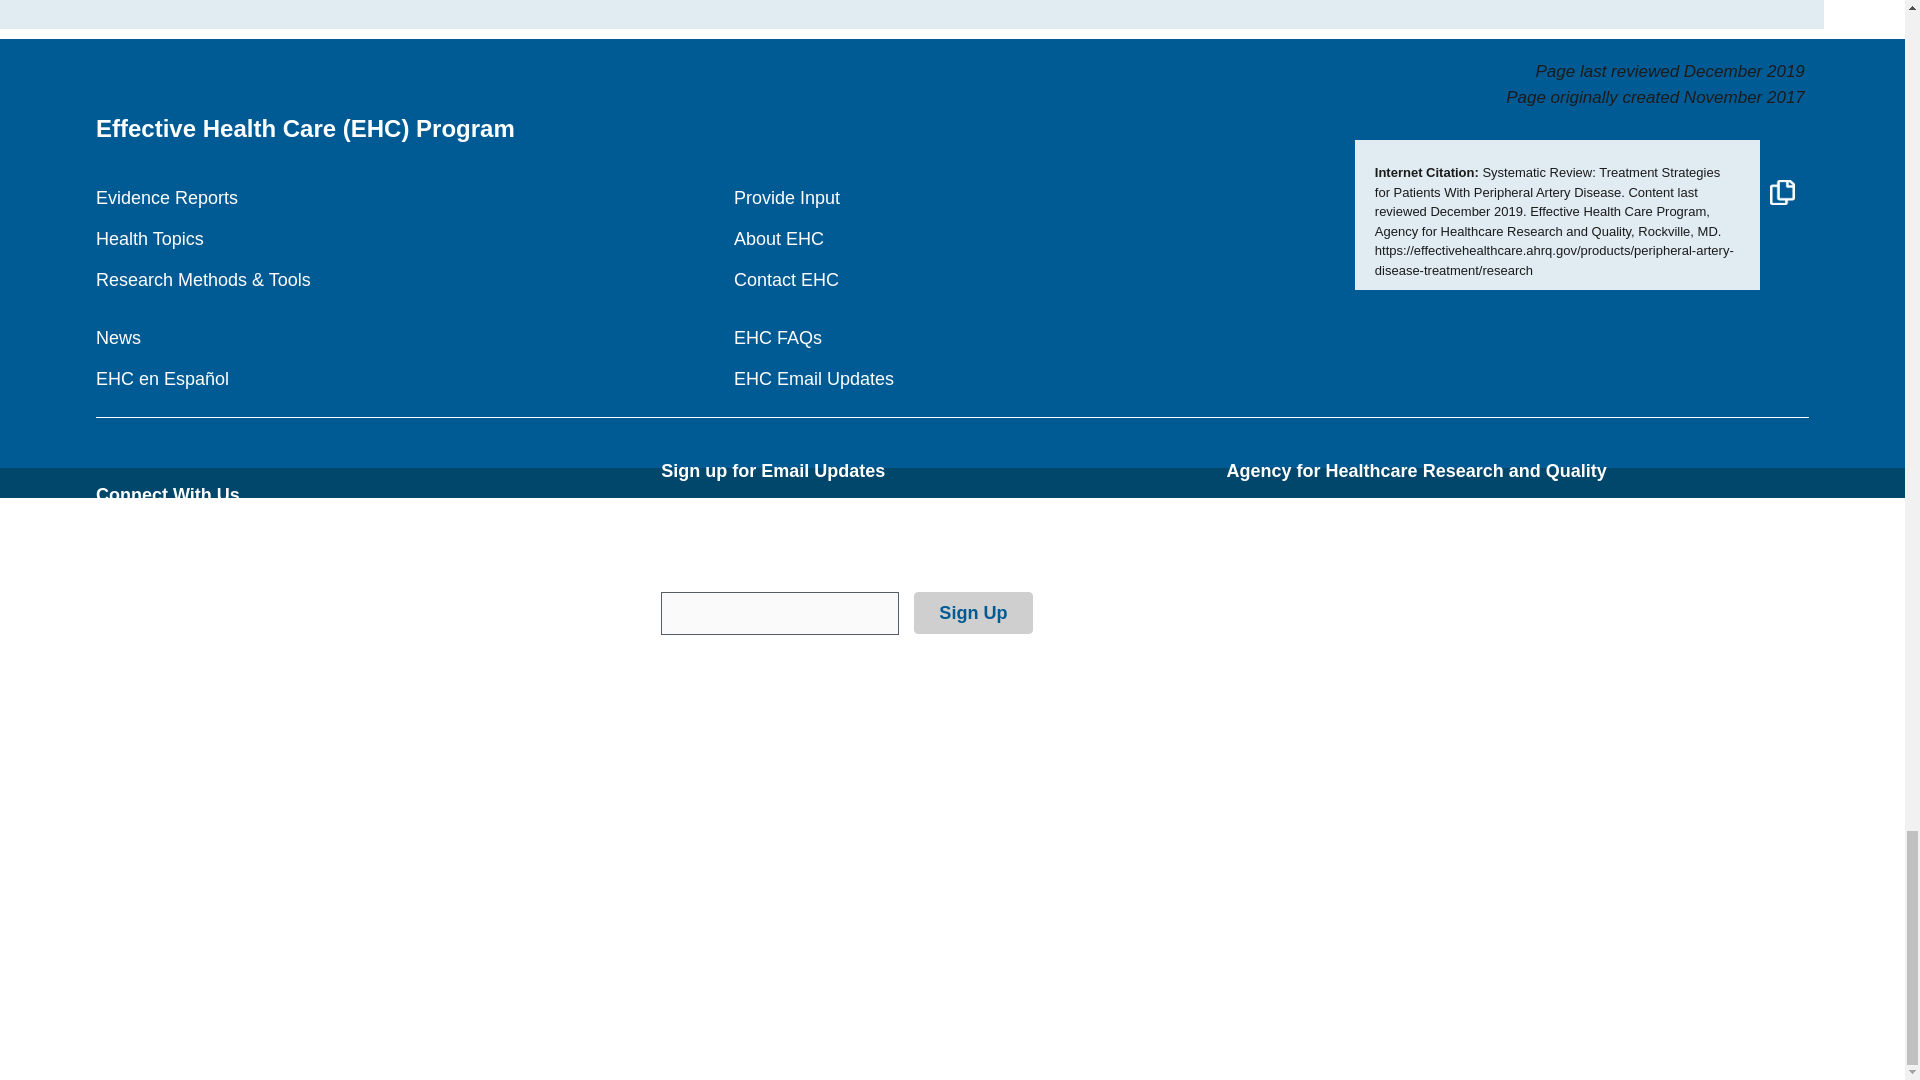 The height and width of the screenshot is (1080, 1920). What do you see at coordinates (972, 612) in the screenshot?
I see `Sign Up` at bounding box center [972, 612].